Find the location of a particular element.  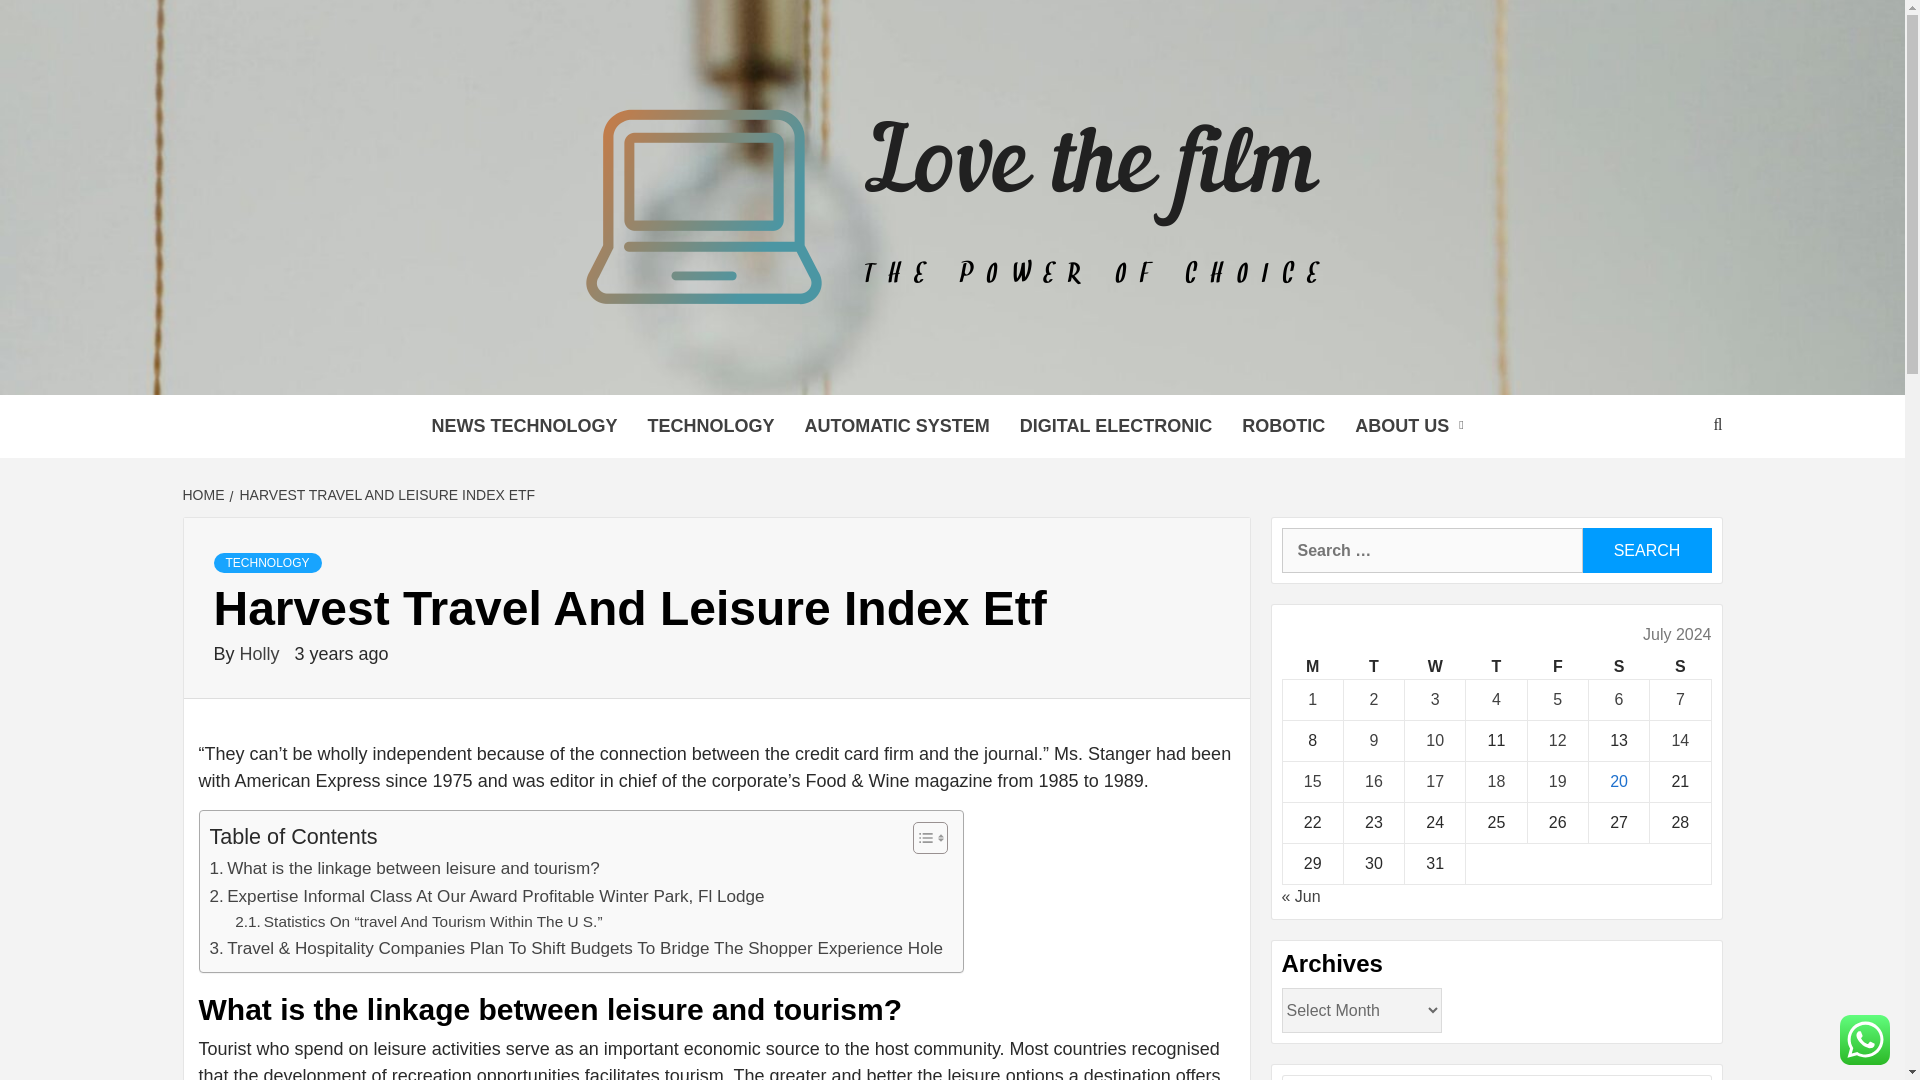

LOVE THE FILM is located at coordinates (567, 370).